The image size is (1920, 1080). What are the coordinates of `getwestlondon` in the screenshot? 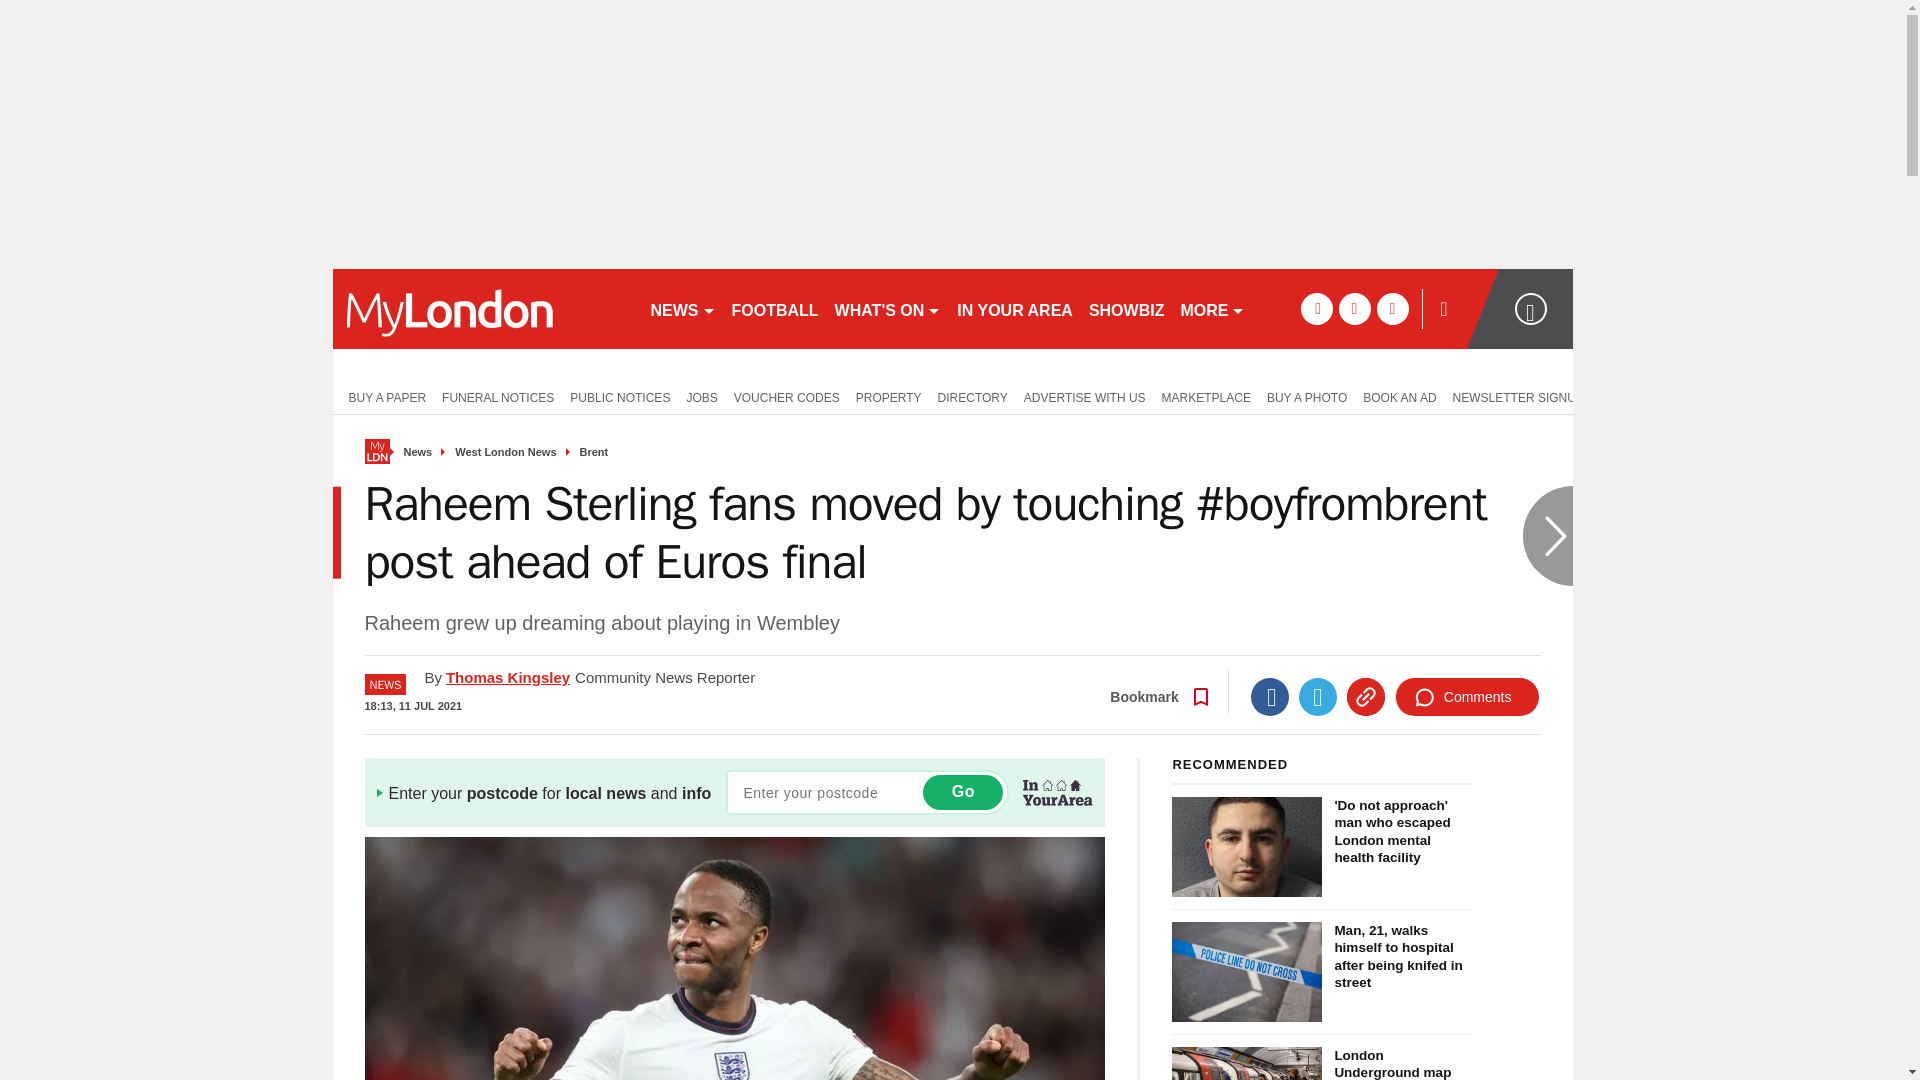 It's located at (482, 308).